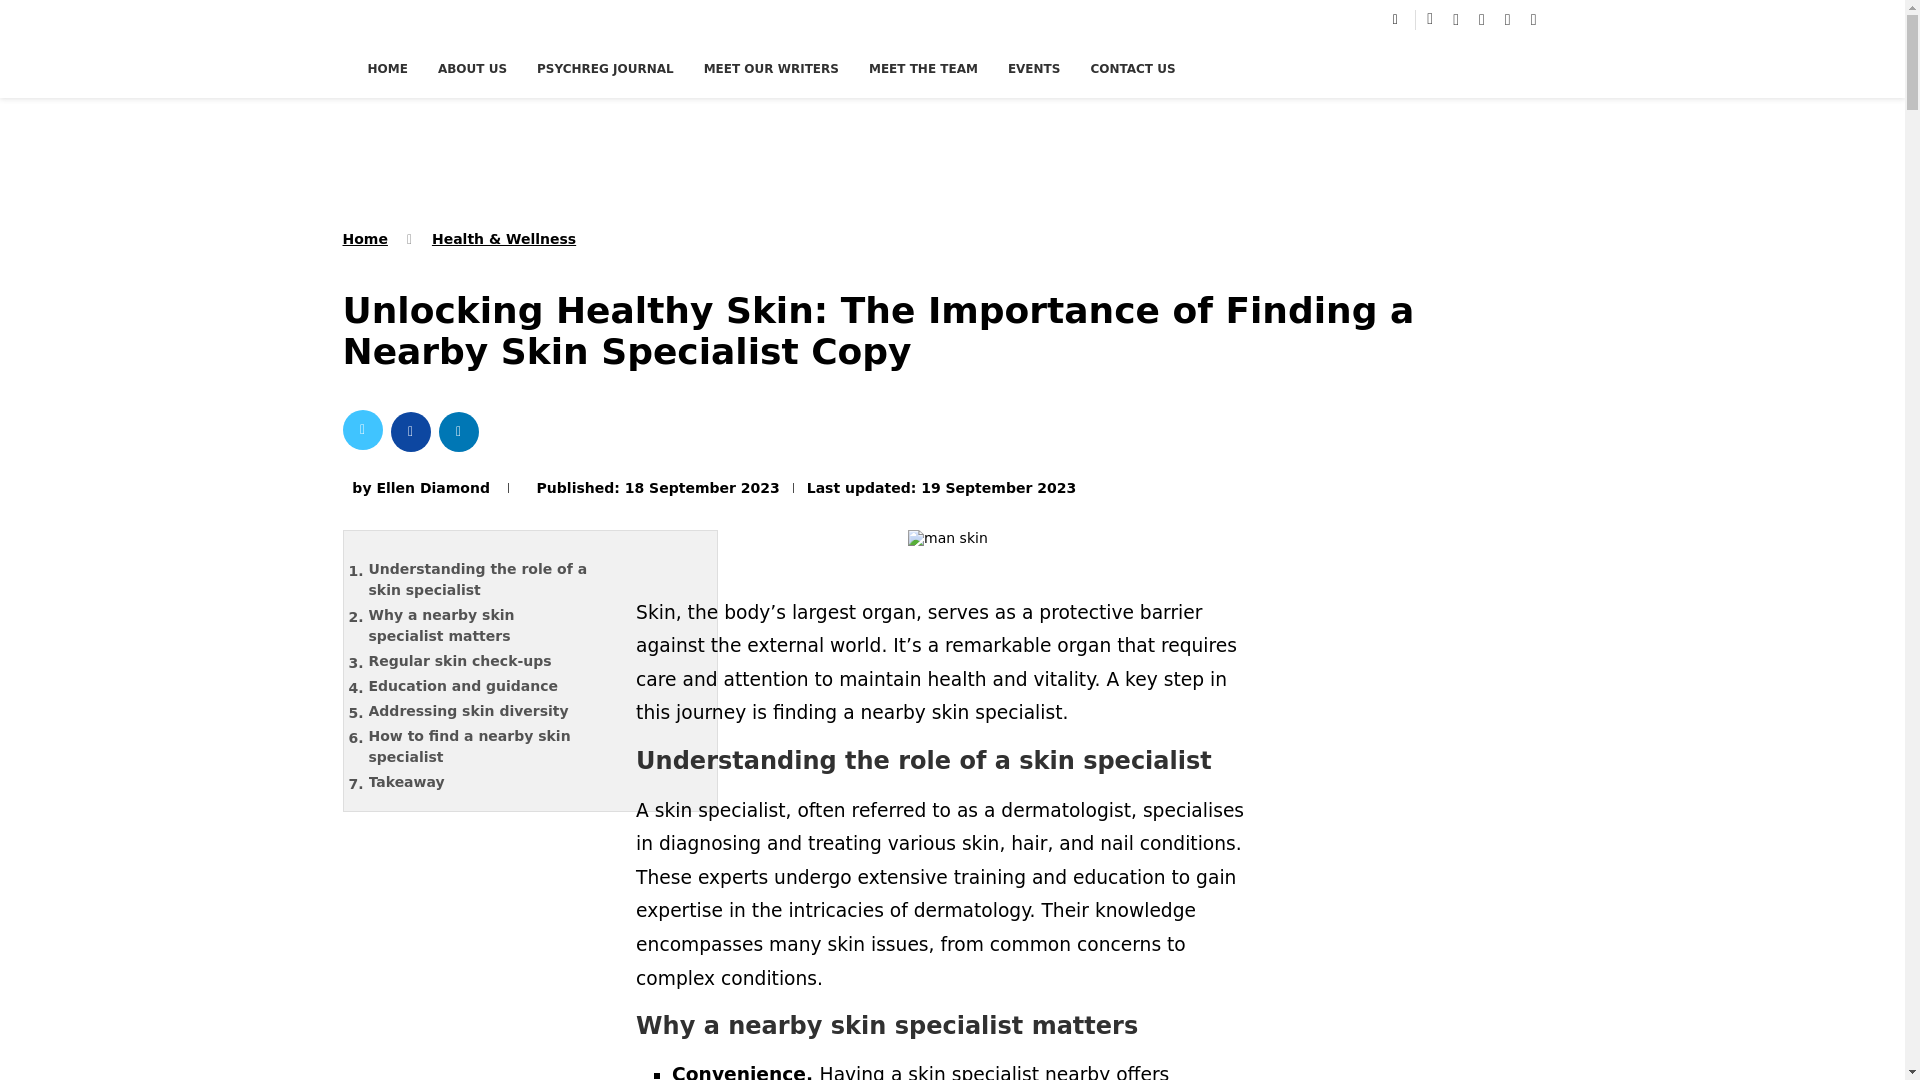 The image size is (1920, 1080). What do you see at coordinates (472, 68) in the screenshot?
I see `ABOUT US` at bounding box center [472, 68].